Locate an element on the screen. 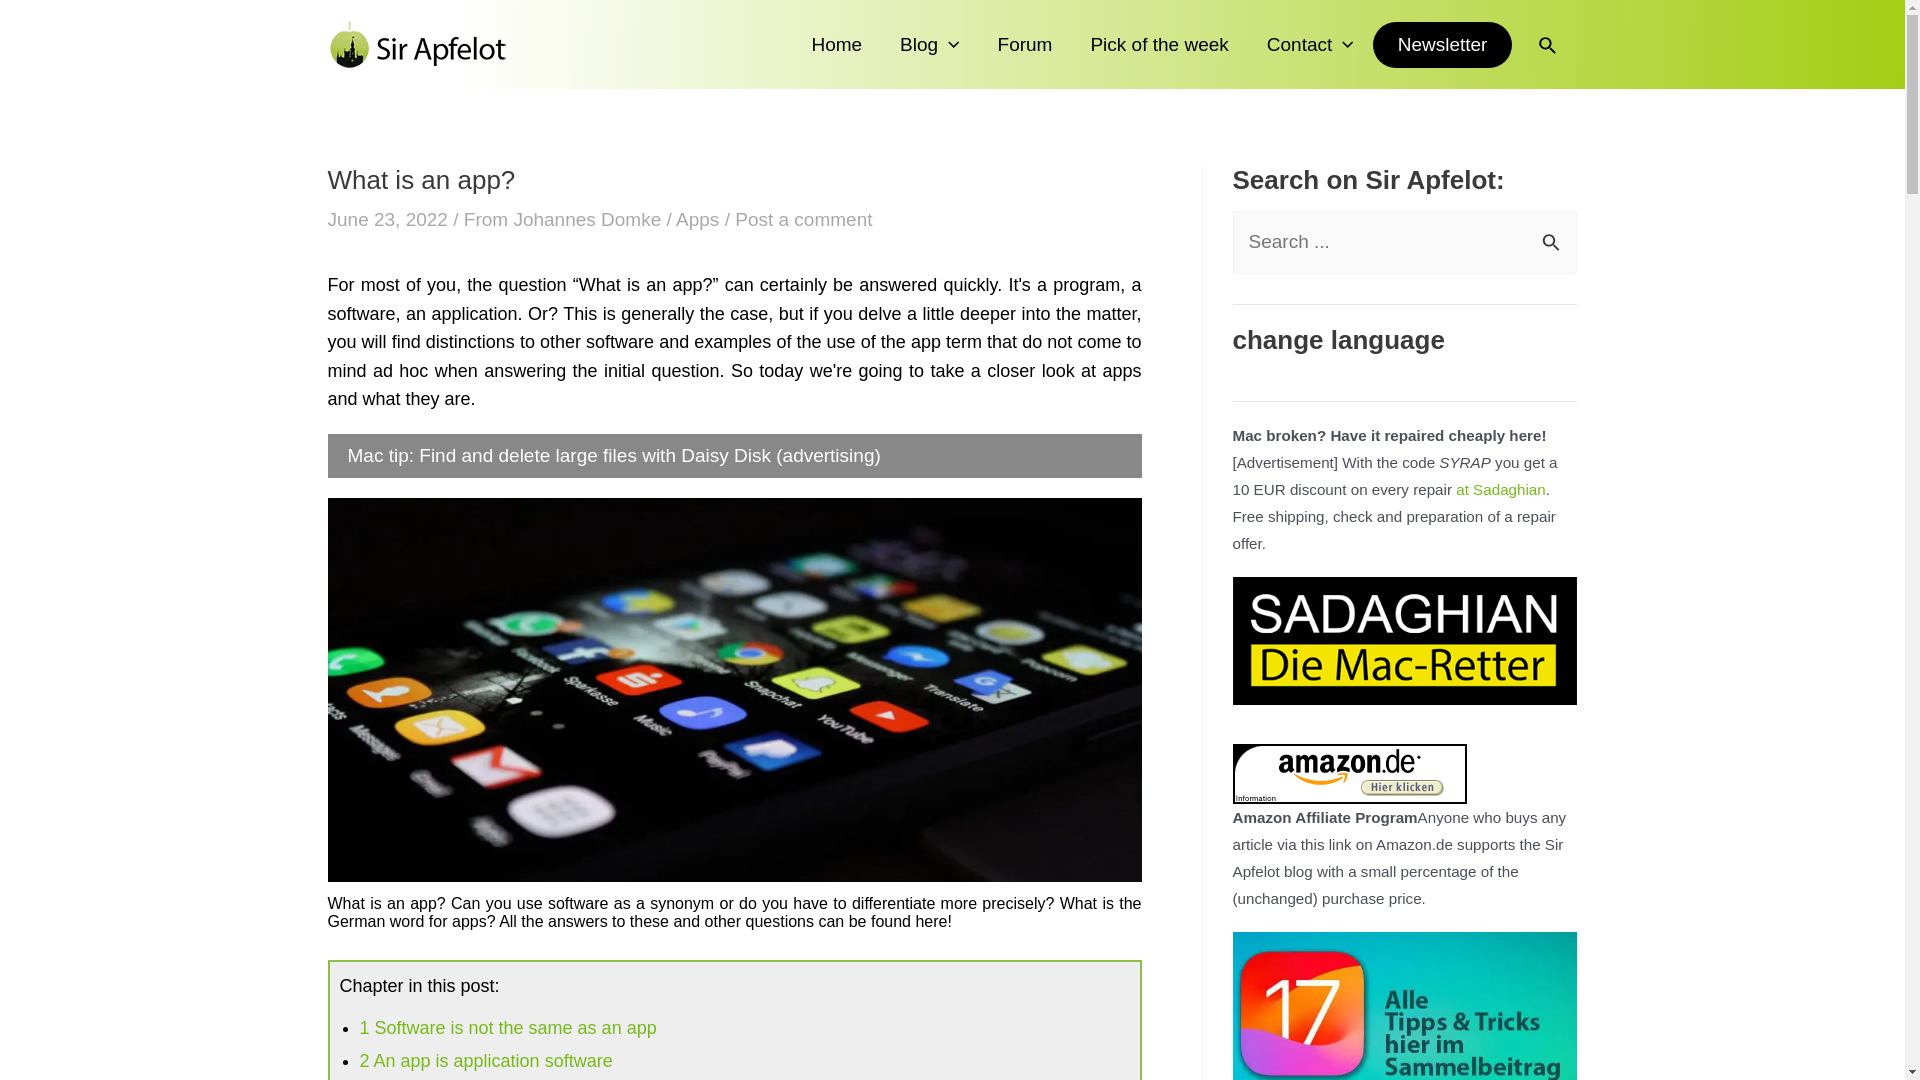 The image size is (1920, 1080). Blog is located at coordinates (929, 44).